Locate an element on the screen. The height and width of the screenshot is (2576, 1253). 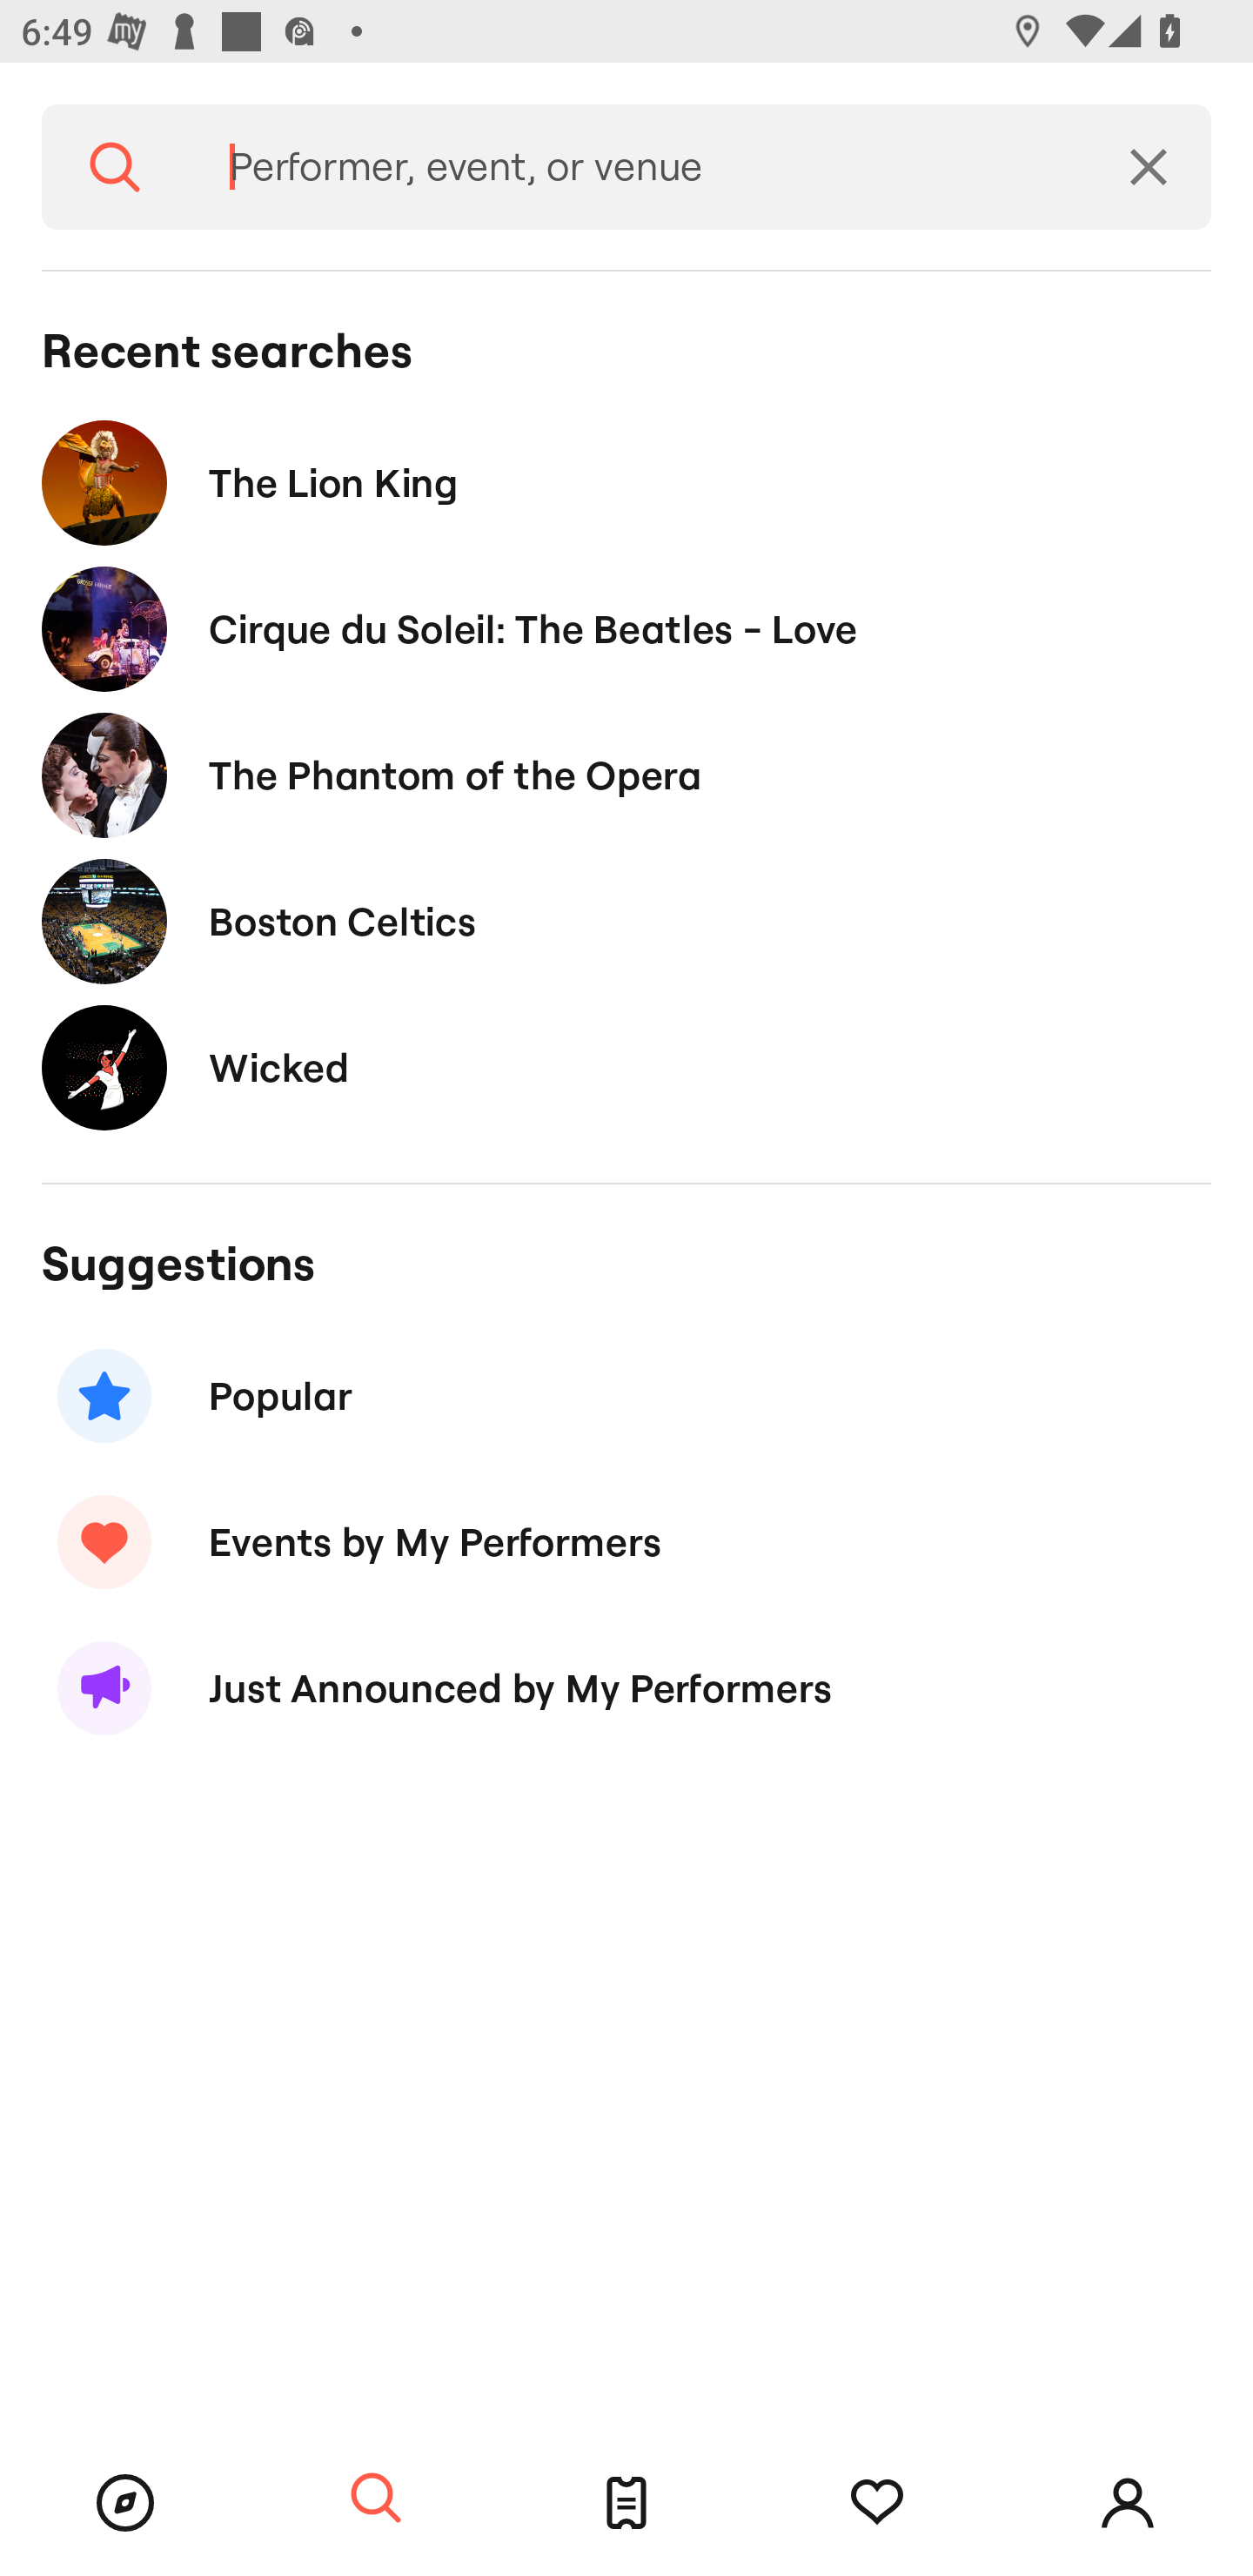
Performer, event, or venue is located at coordinates (637, 167).